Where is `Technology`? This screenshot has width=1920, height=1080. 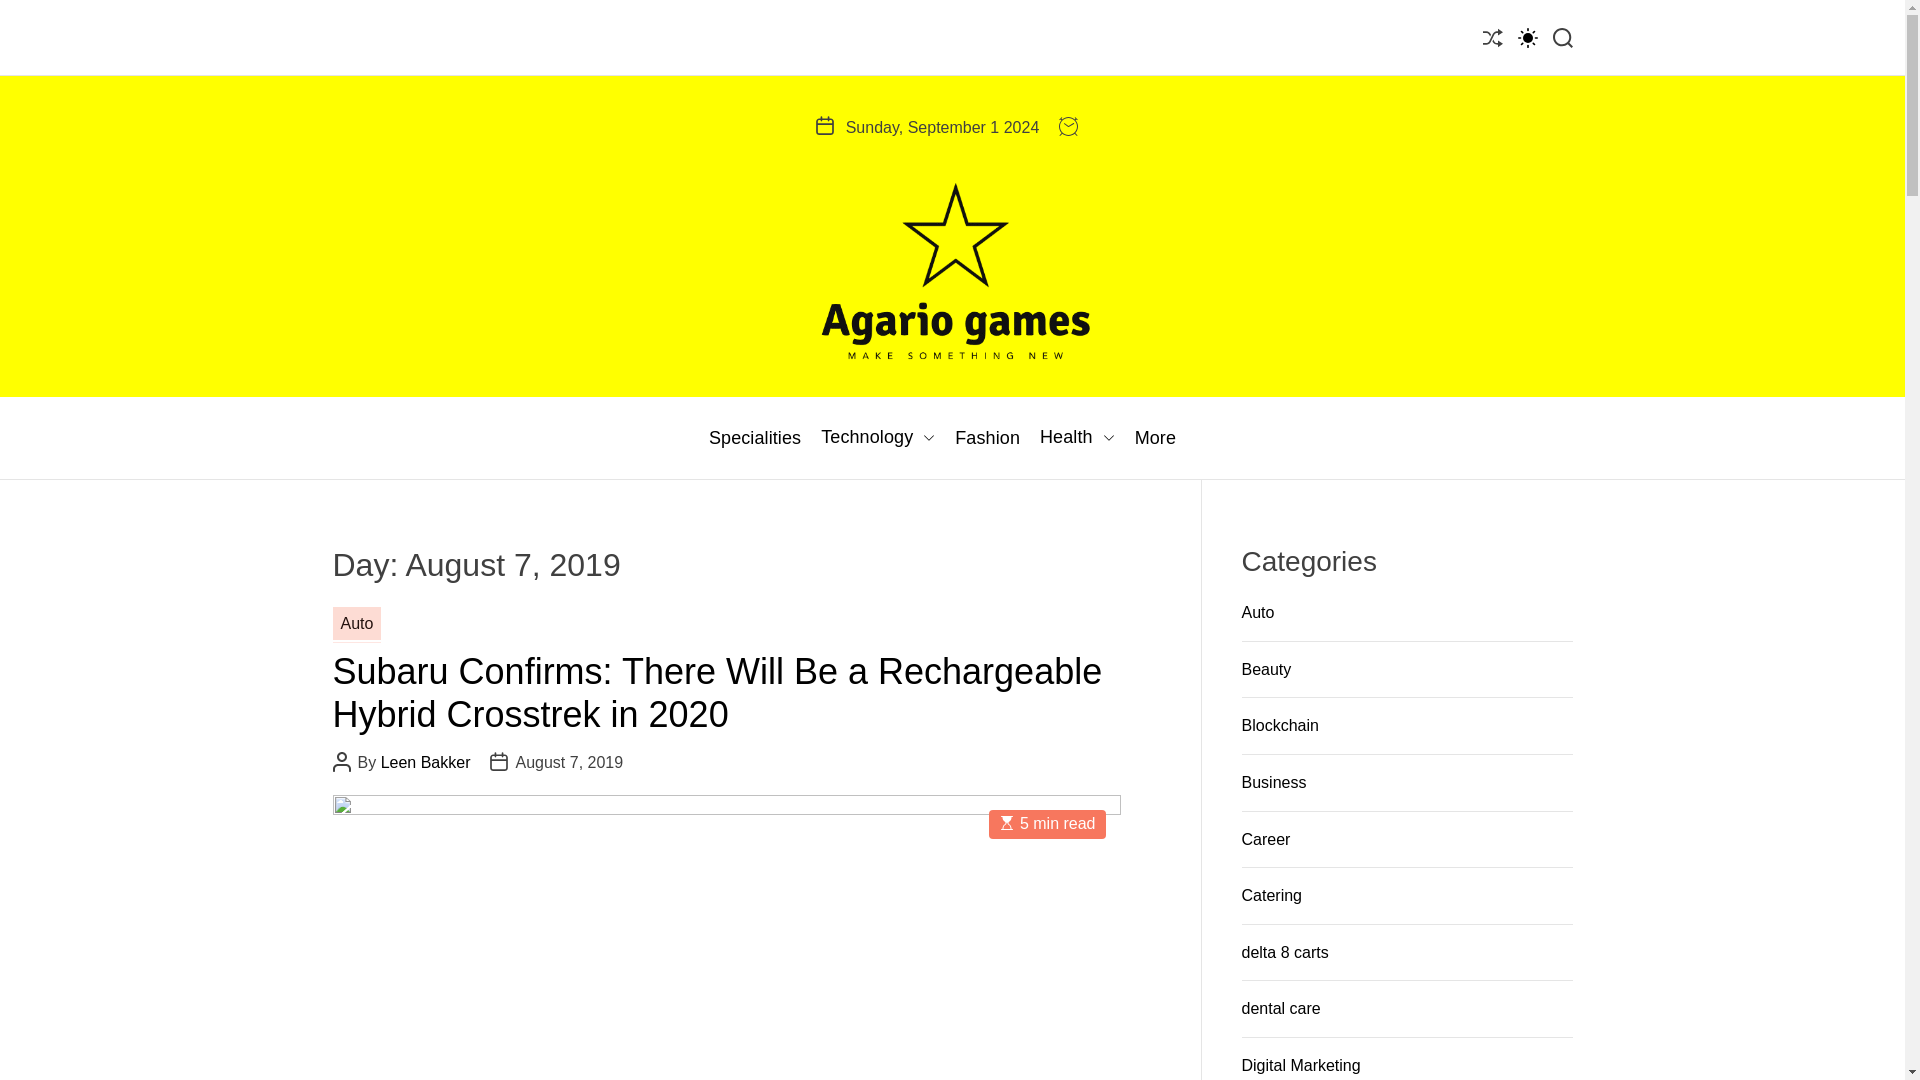
Technology is located at coordinates (878, 438).